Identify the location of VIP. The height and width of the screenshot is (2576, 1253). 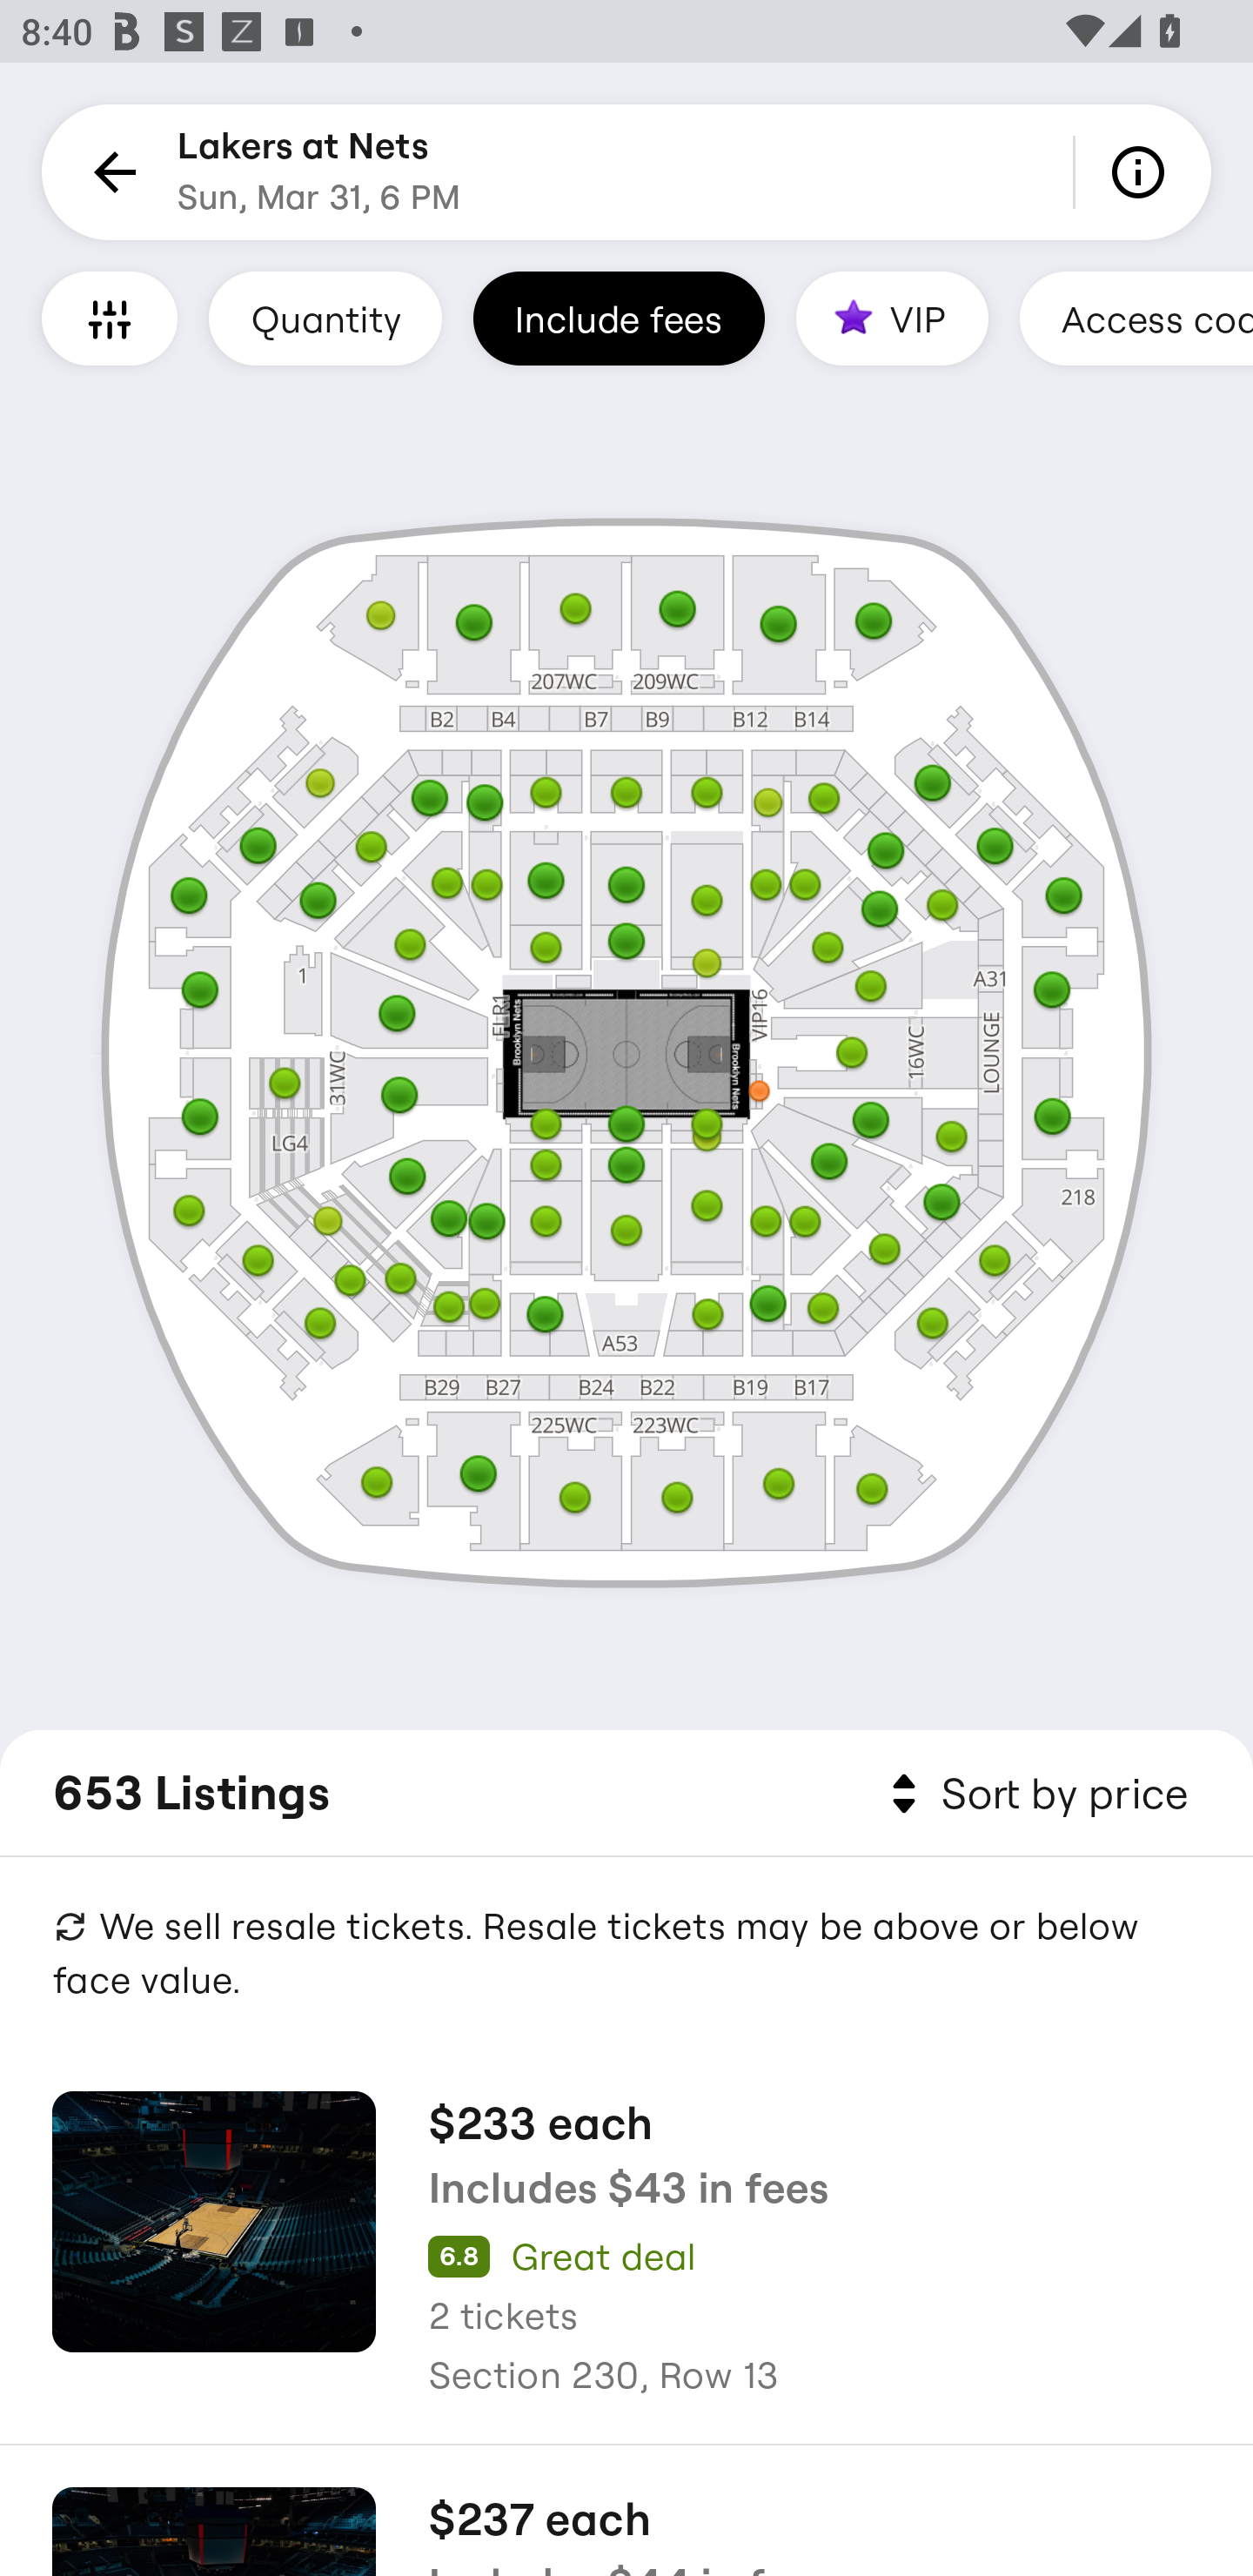
(892, 318).